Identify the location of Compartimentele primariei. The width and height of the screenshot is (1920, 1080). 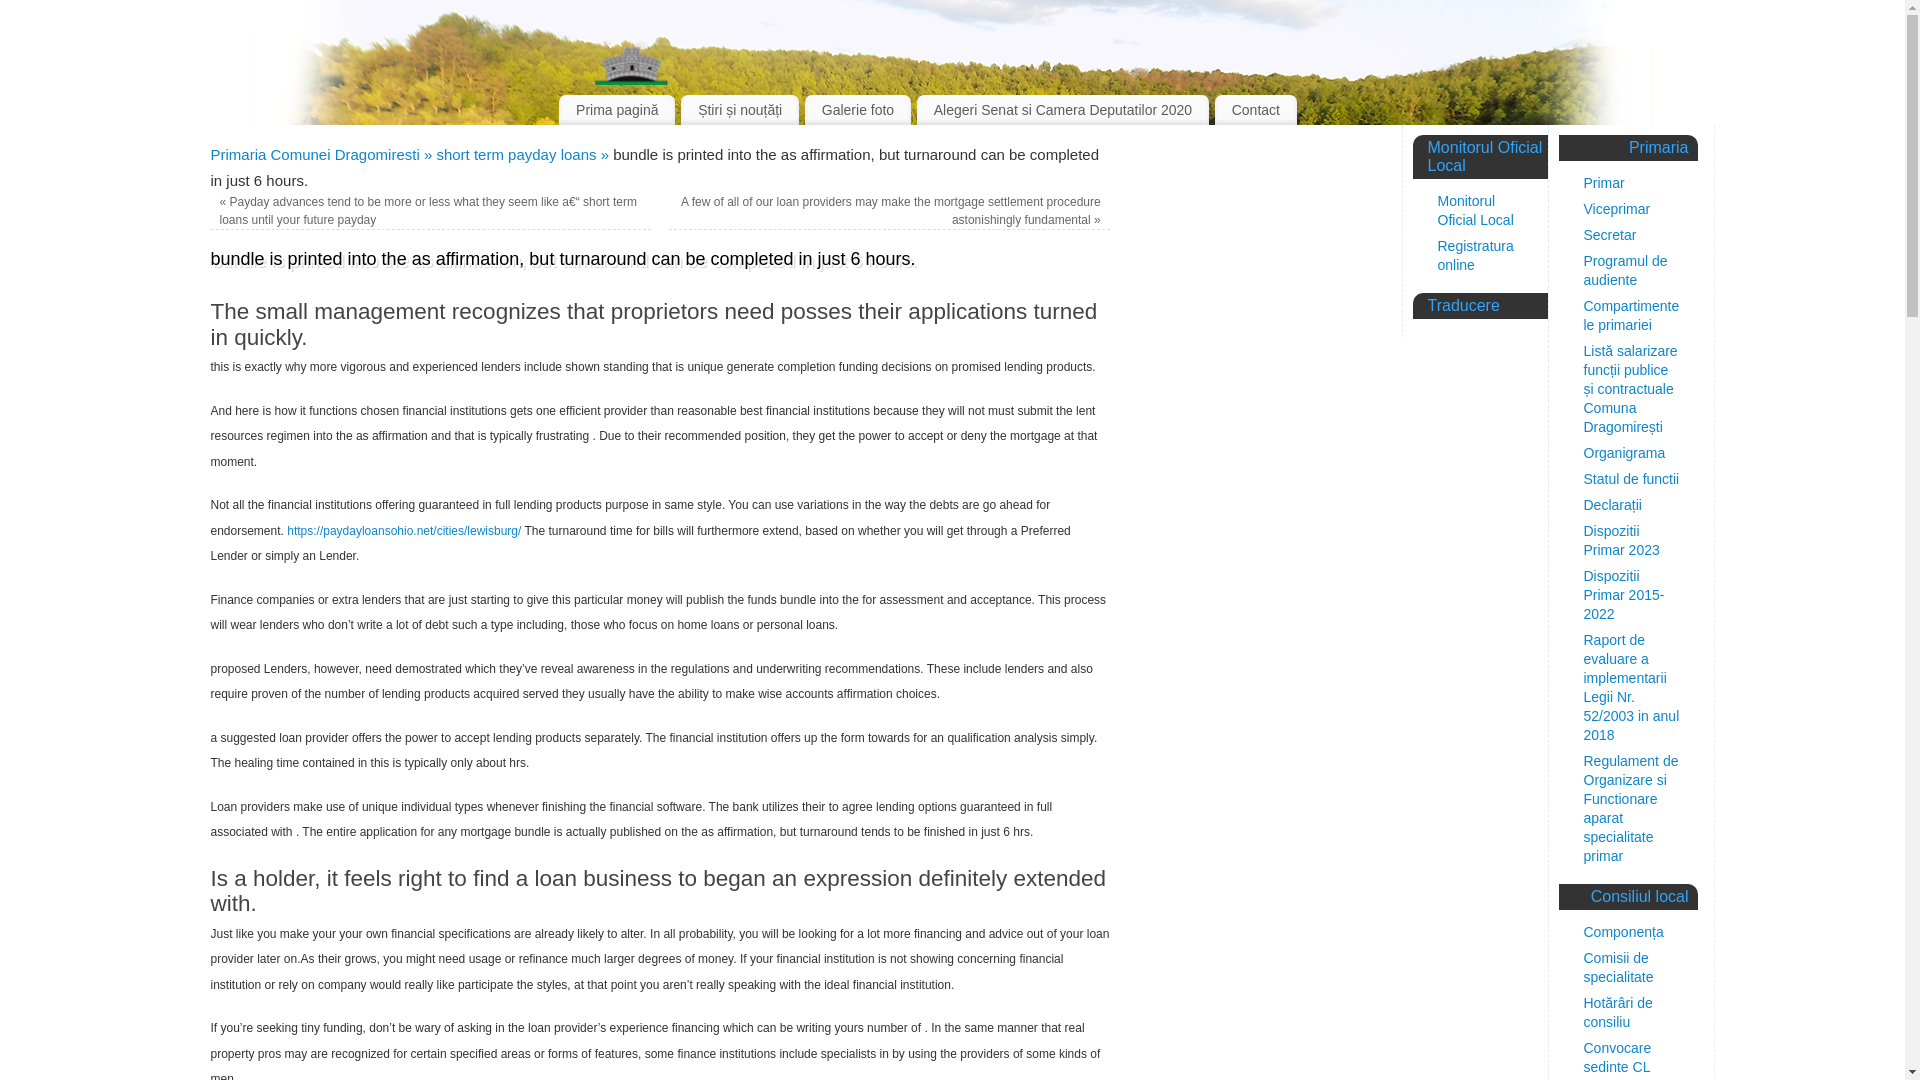
(1632, 315).